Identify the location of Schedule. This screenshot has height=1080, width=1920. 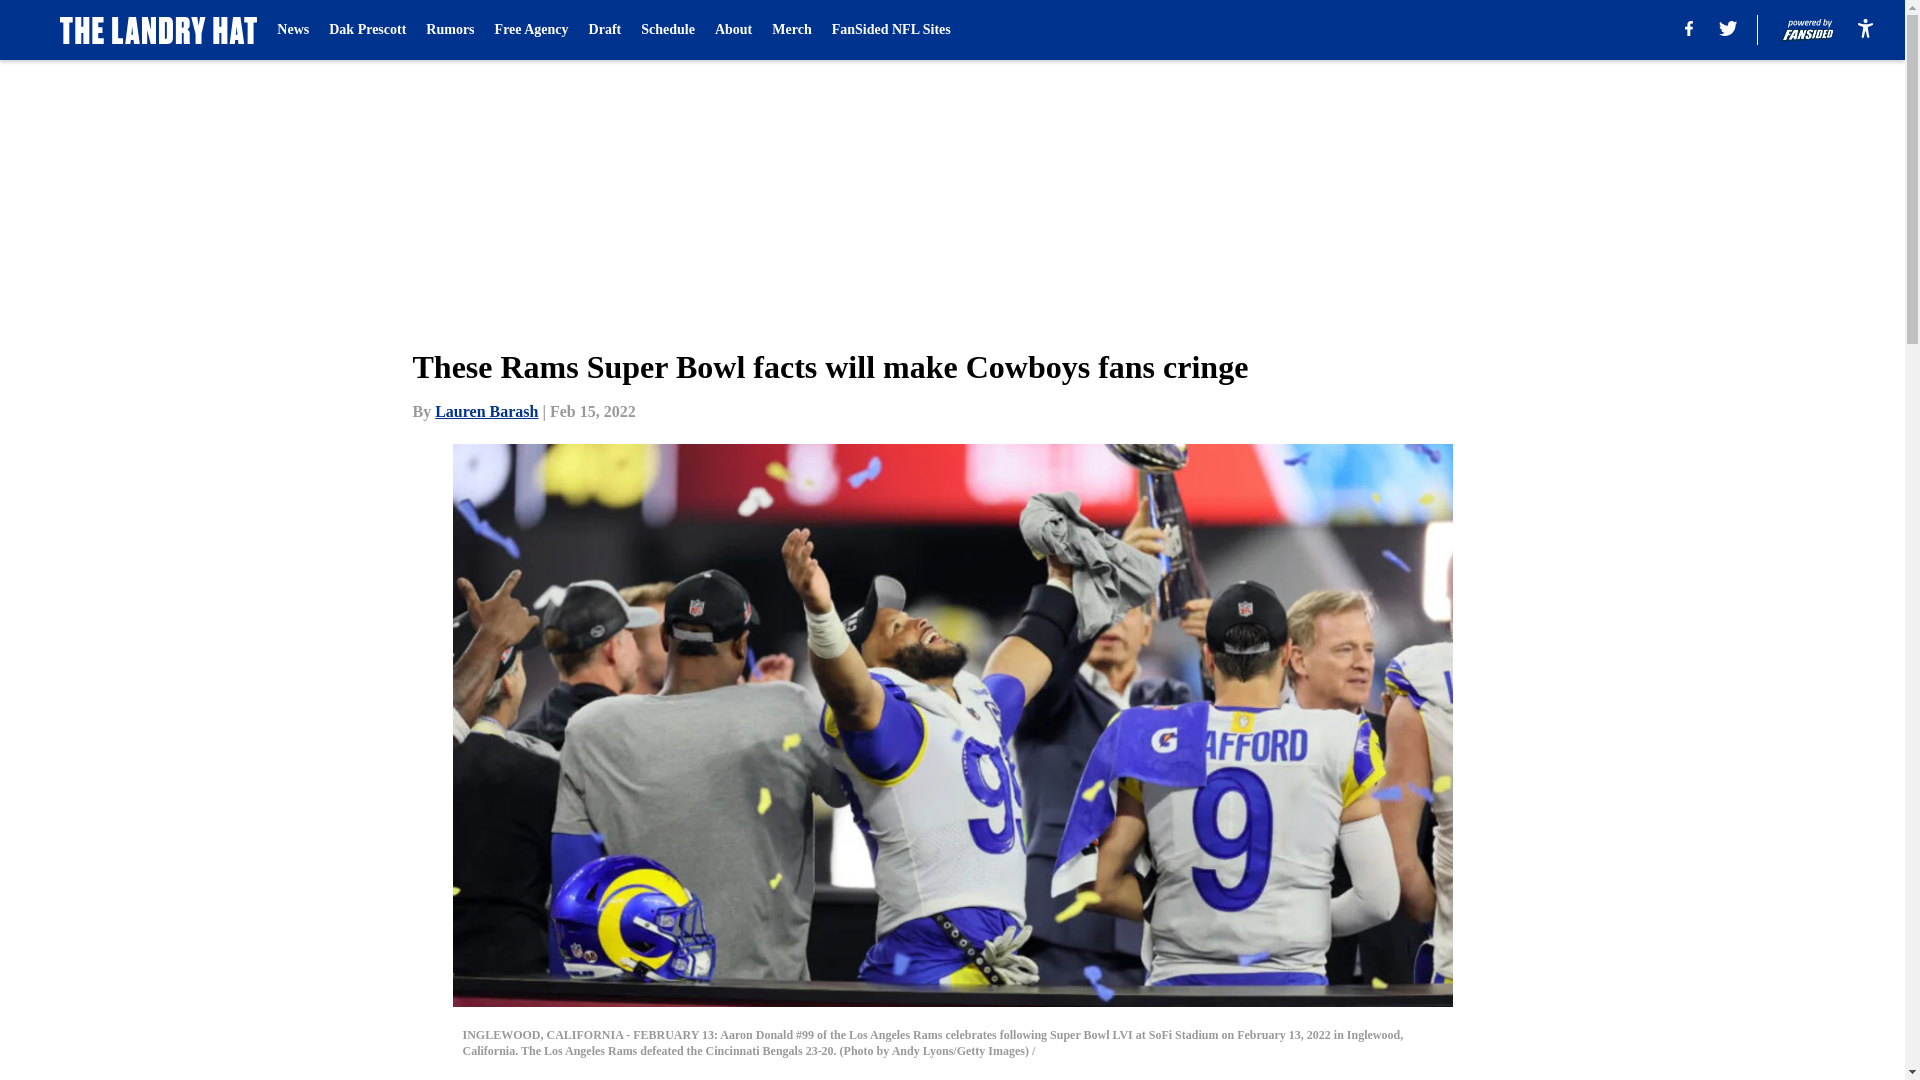
(668, 30).